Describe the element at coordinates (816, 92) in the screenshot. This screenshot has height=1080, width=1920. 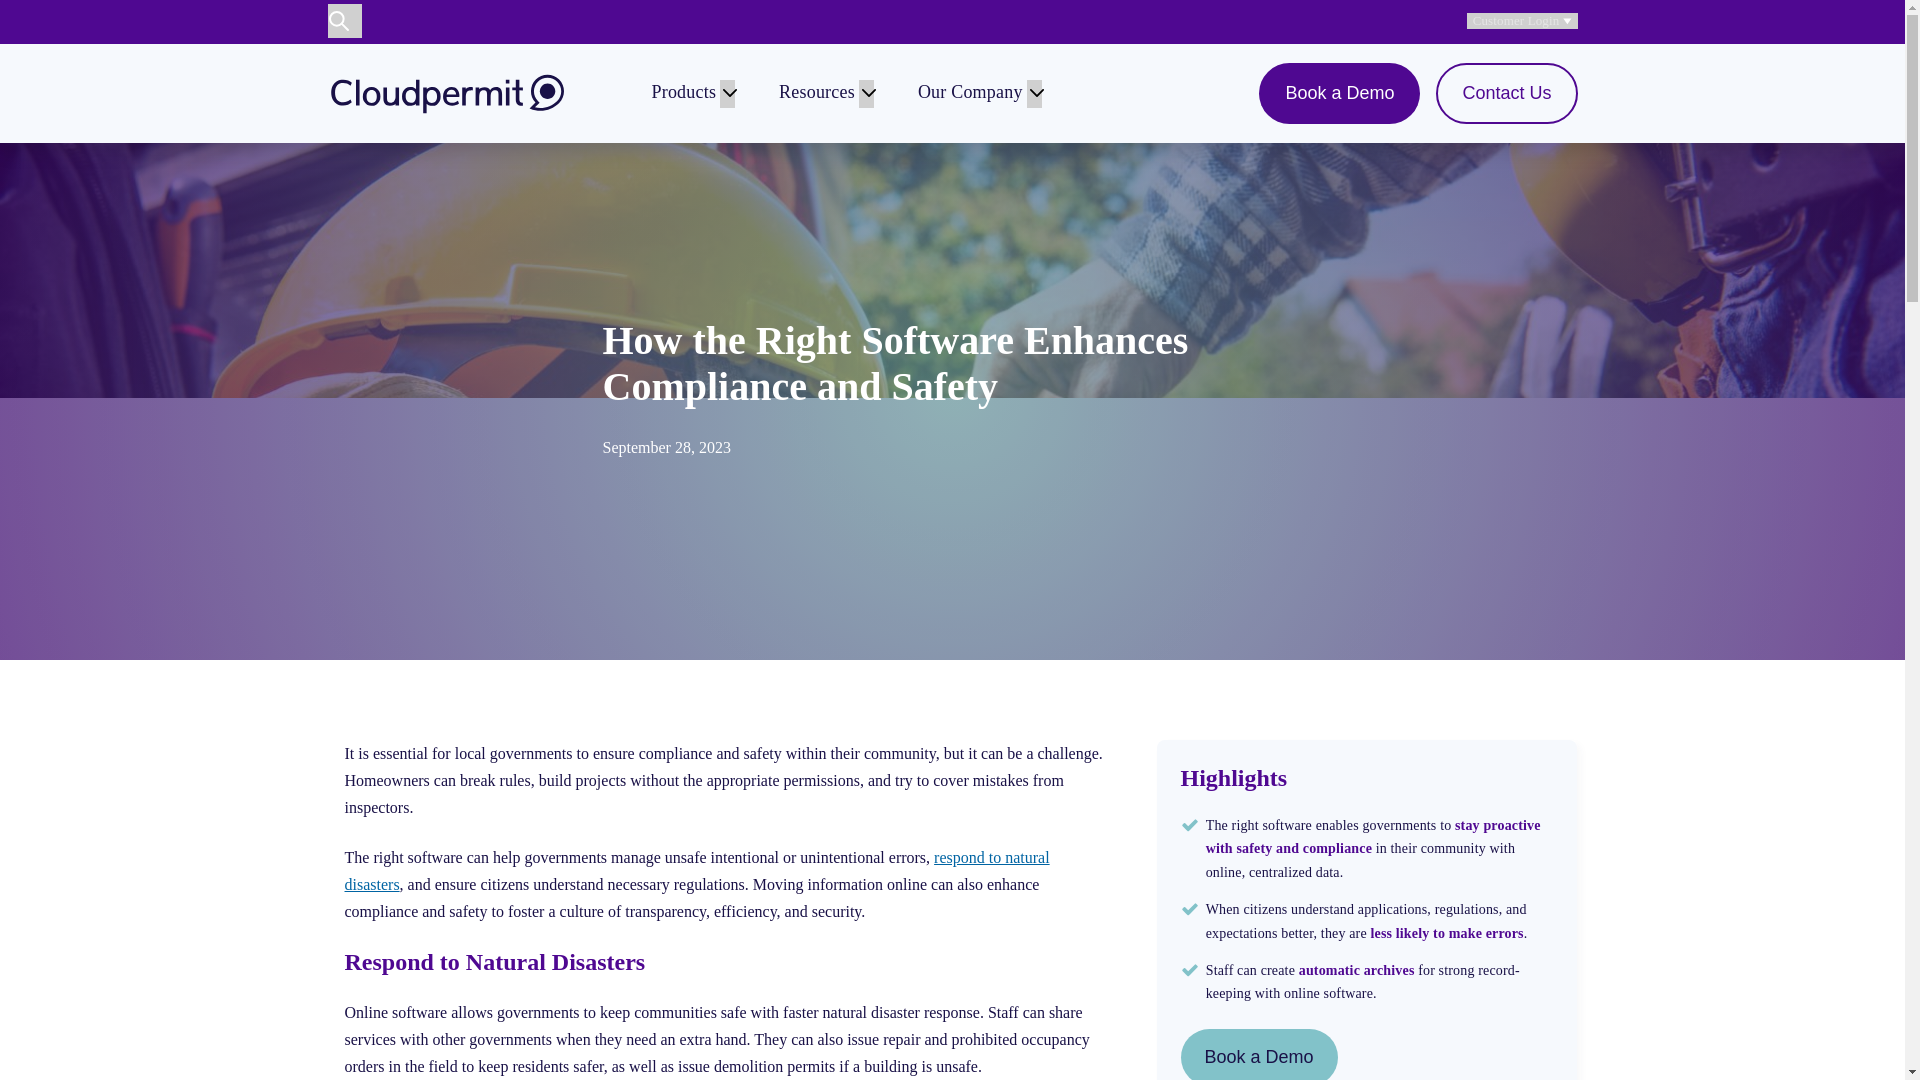
I see `Resources` at that location.